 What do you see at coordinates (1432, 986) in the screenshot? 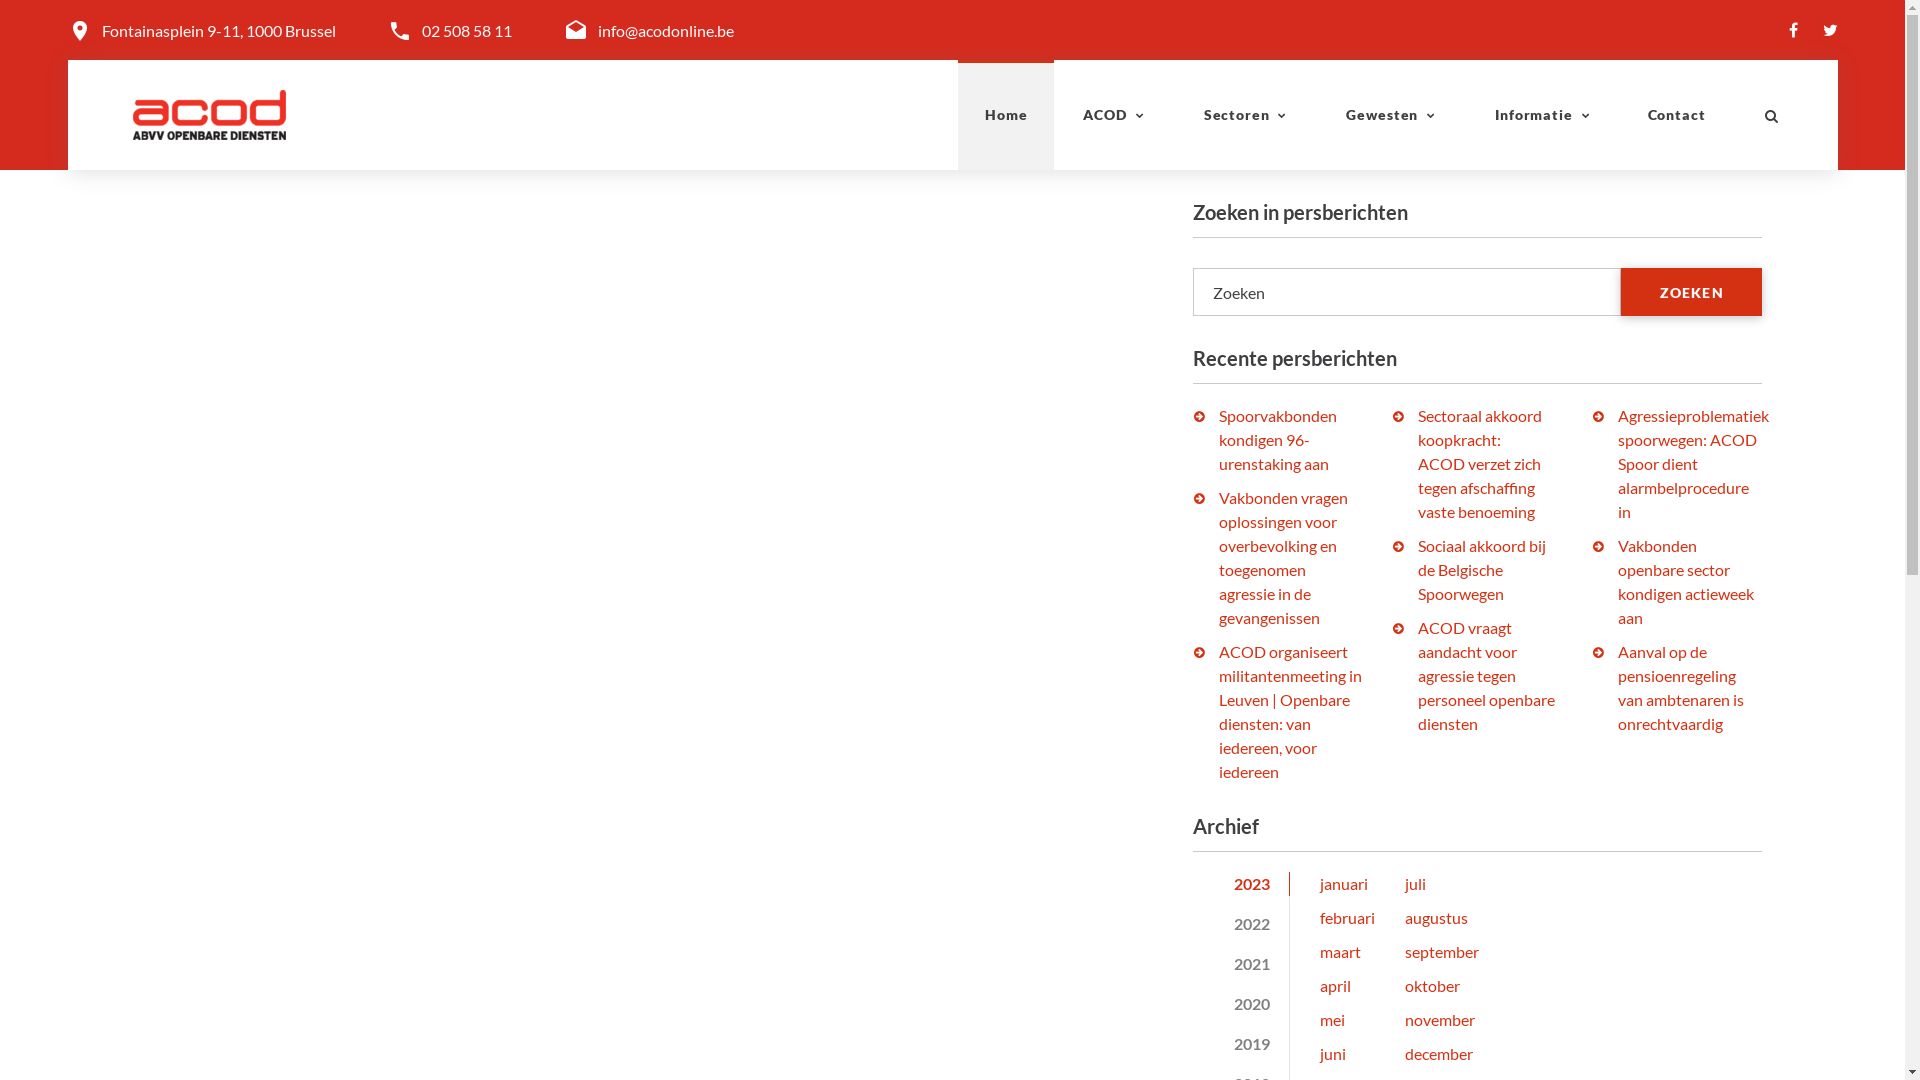
I see `oktober` at bounding box center [1432, 986].